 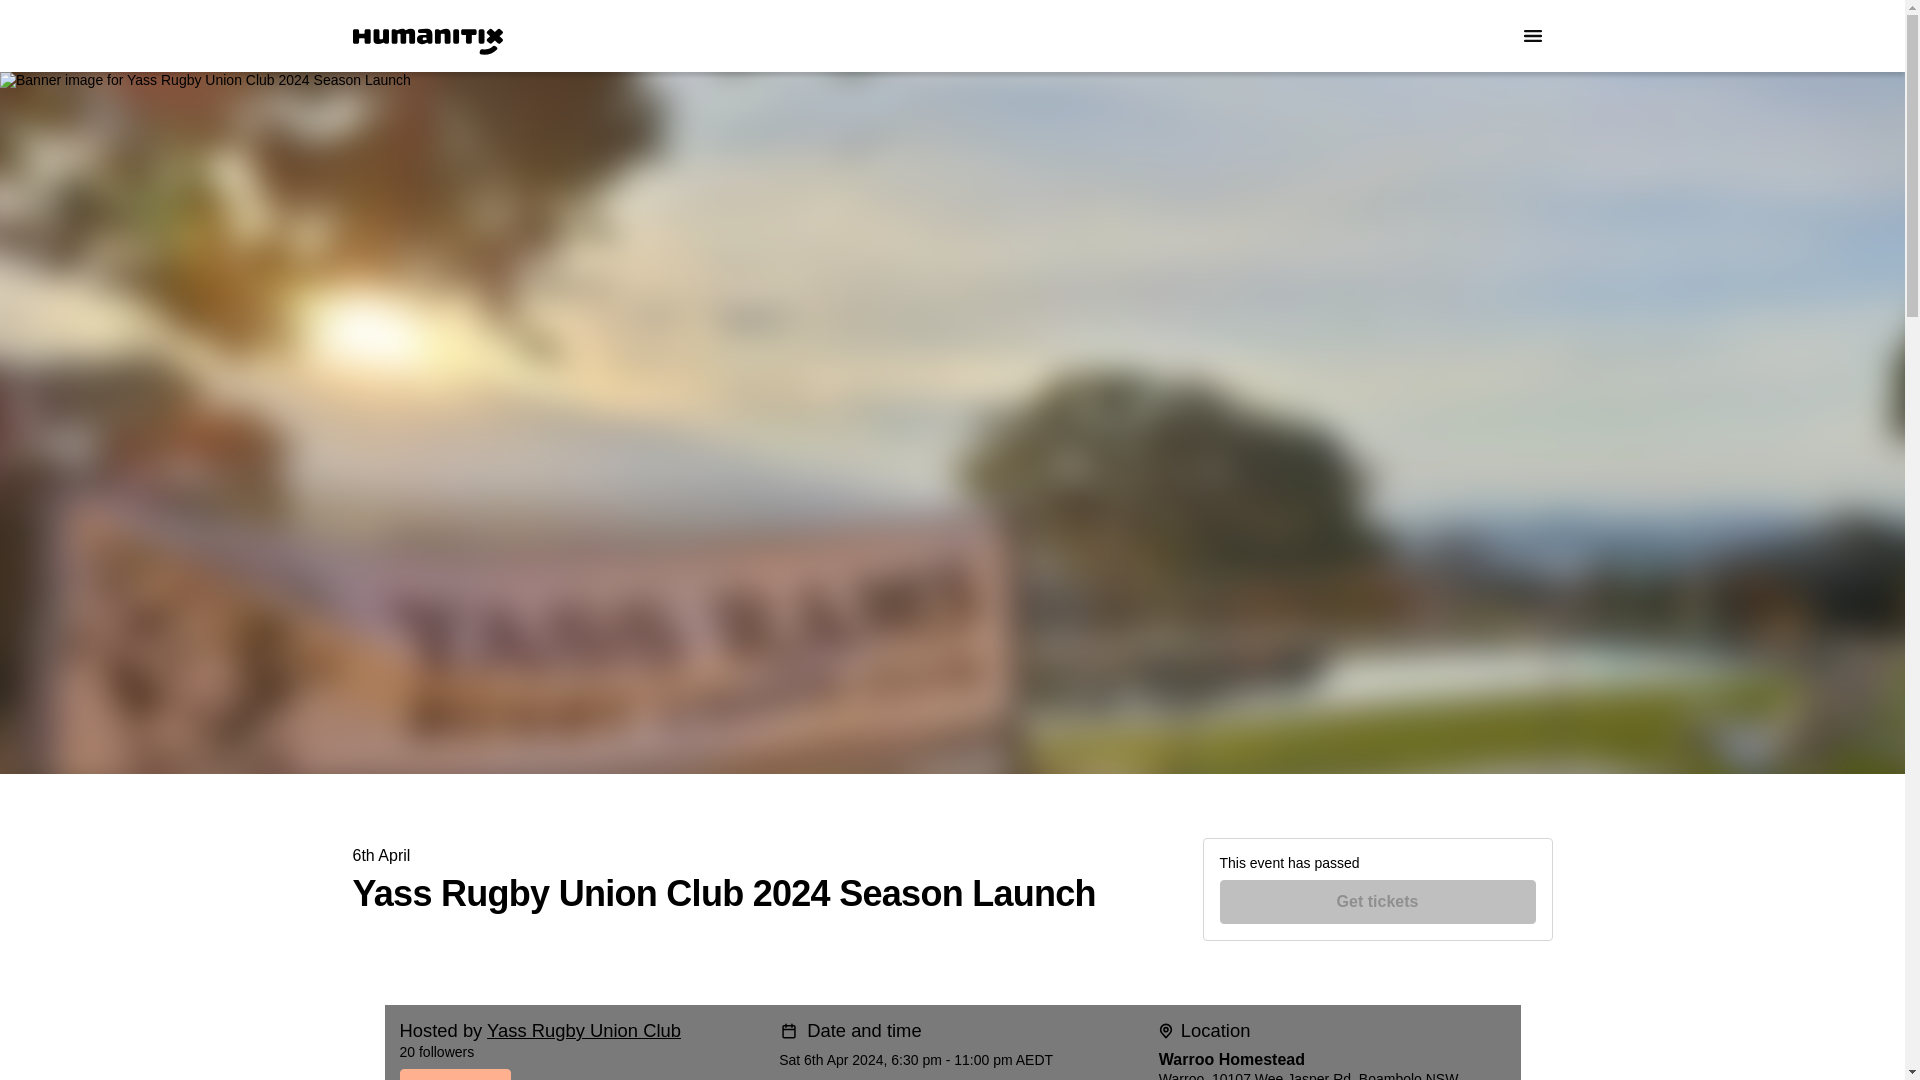 I want to click on Skip to Content, so click(x=24, y=24).